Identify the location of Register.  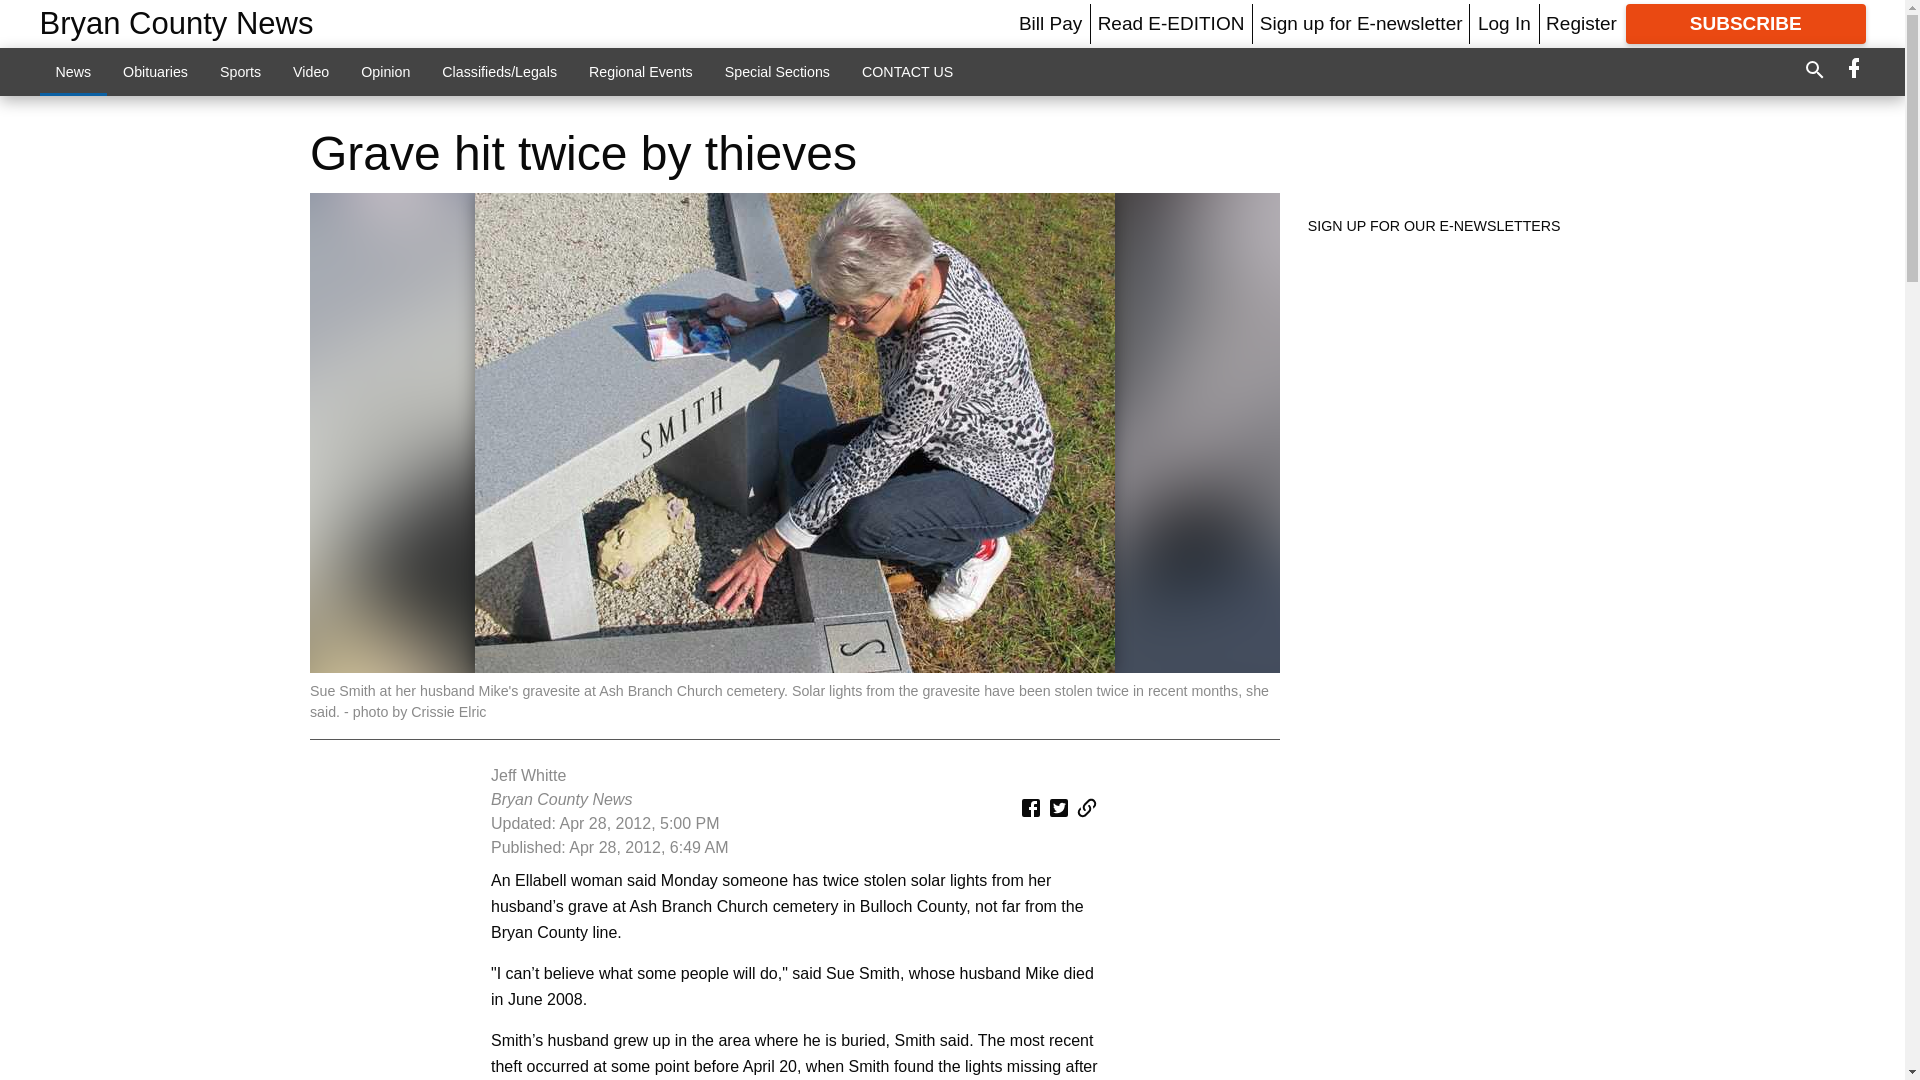
(1580, 23).